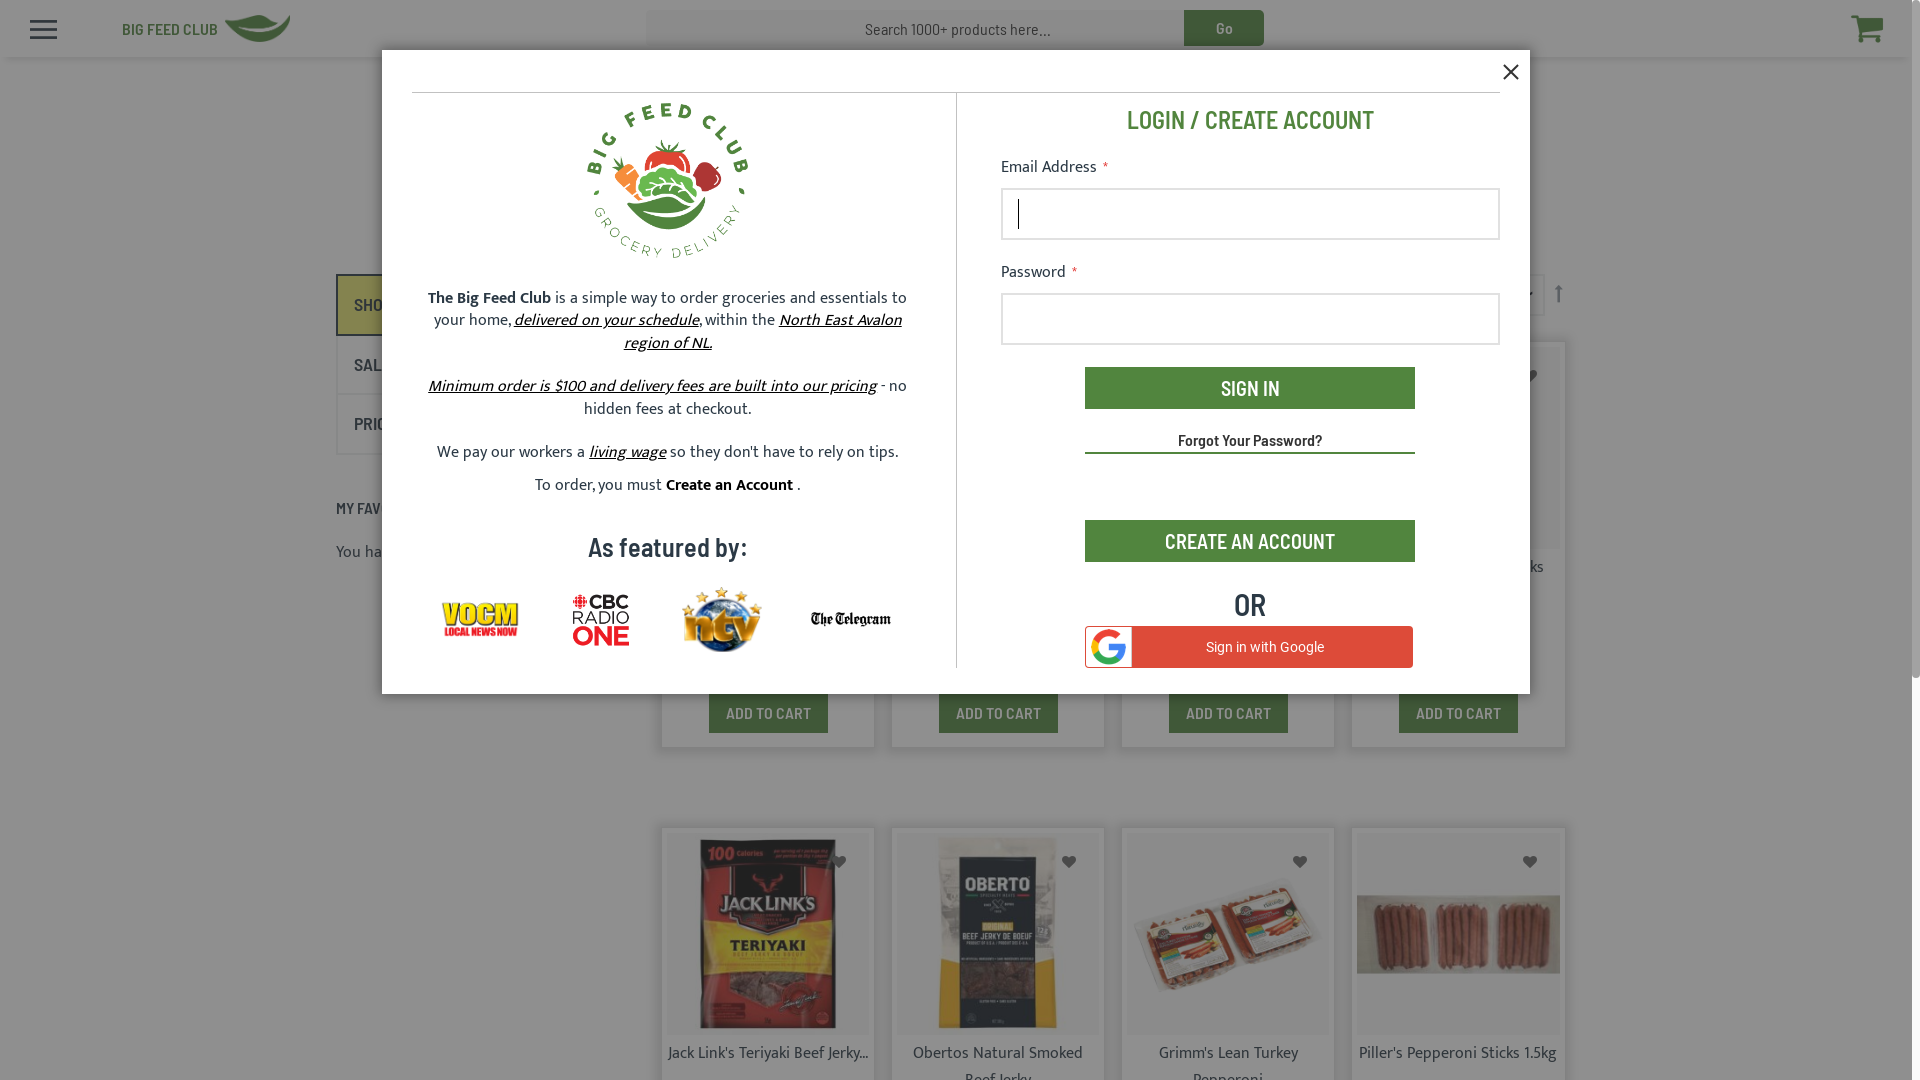  What do you see at coordinates (606, 320) in the screenshot?
I see `delivered on your schedule` at bounding box center [606, 320].